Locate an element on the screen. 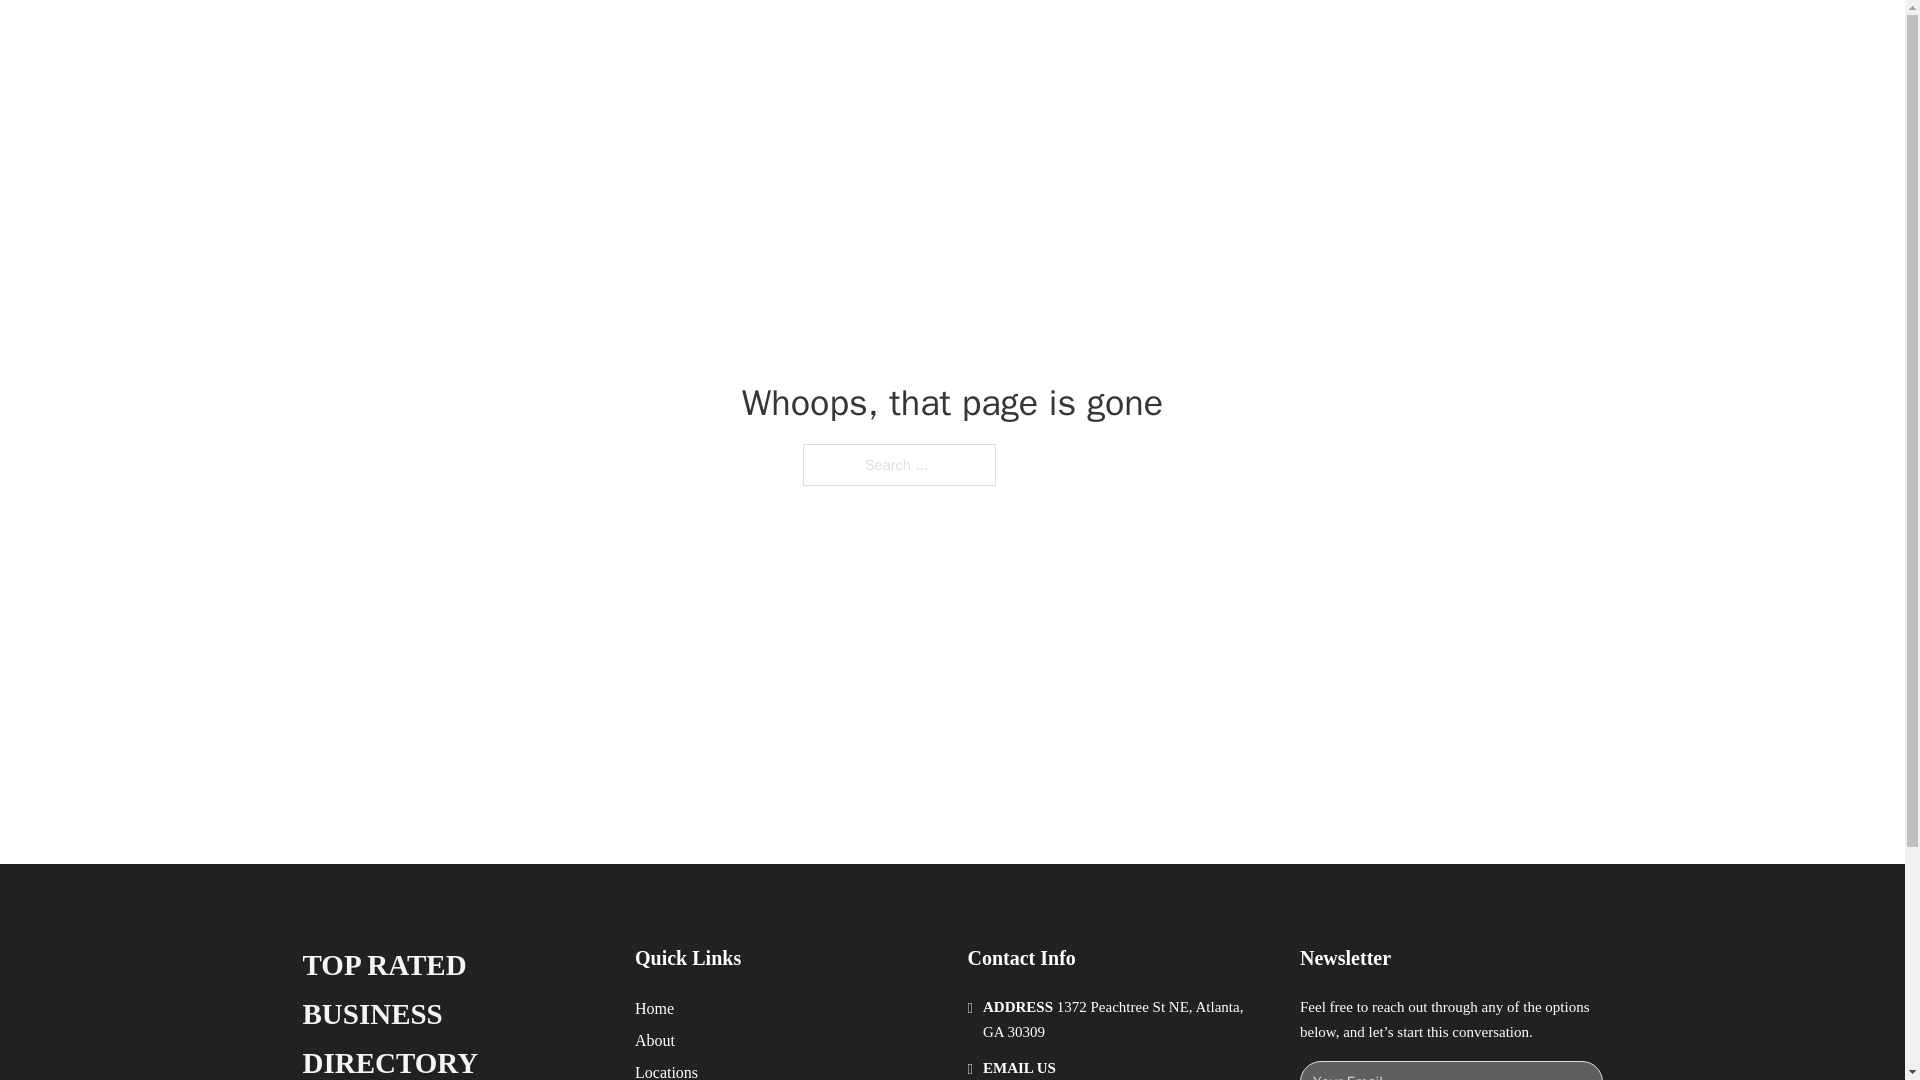  About is located at coordinates (655, 1040).